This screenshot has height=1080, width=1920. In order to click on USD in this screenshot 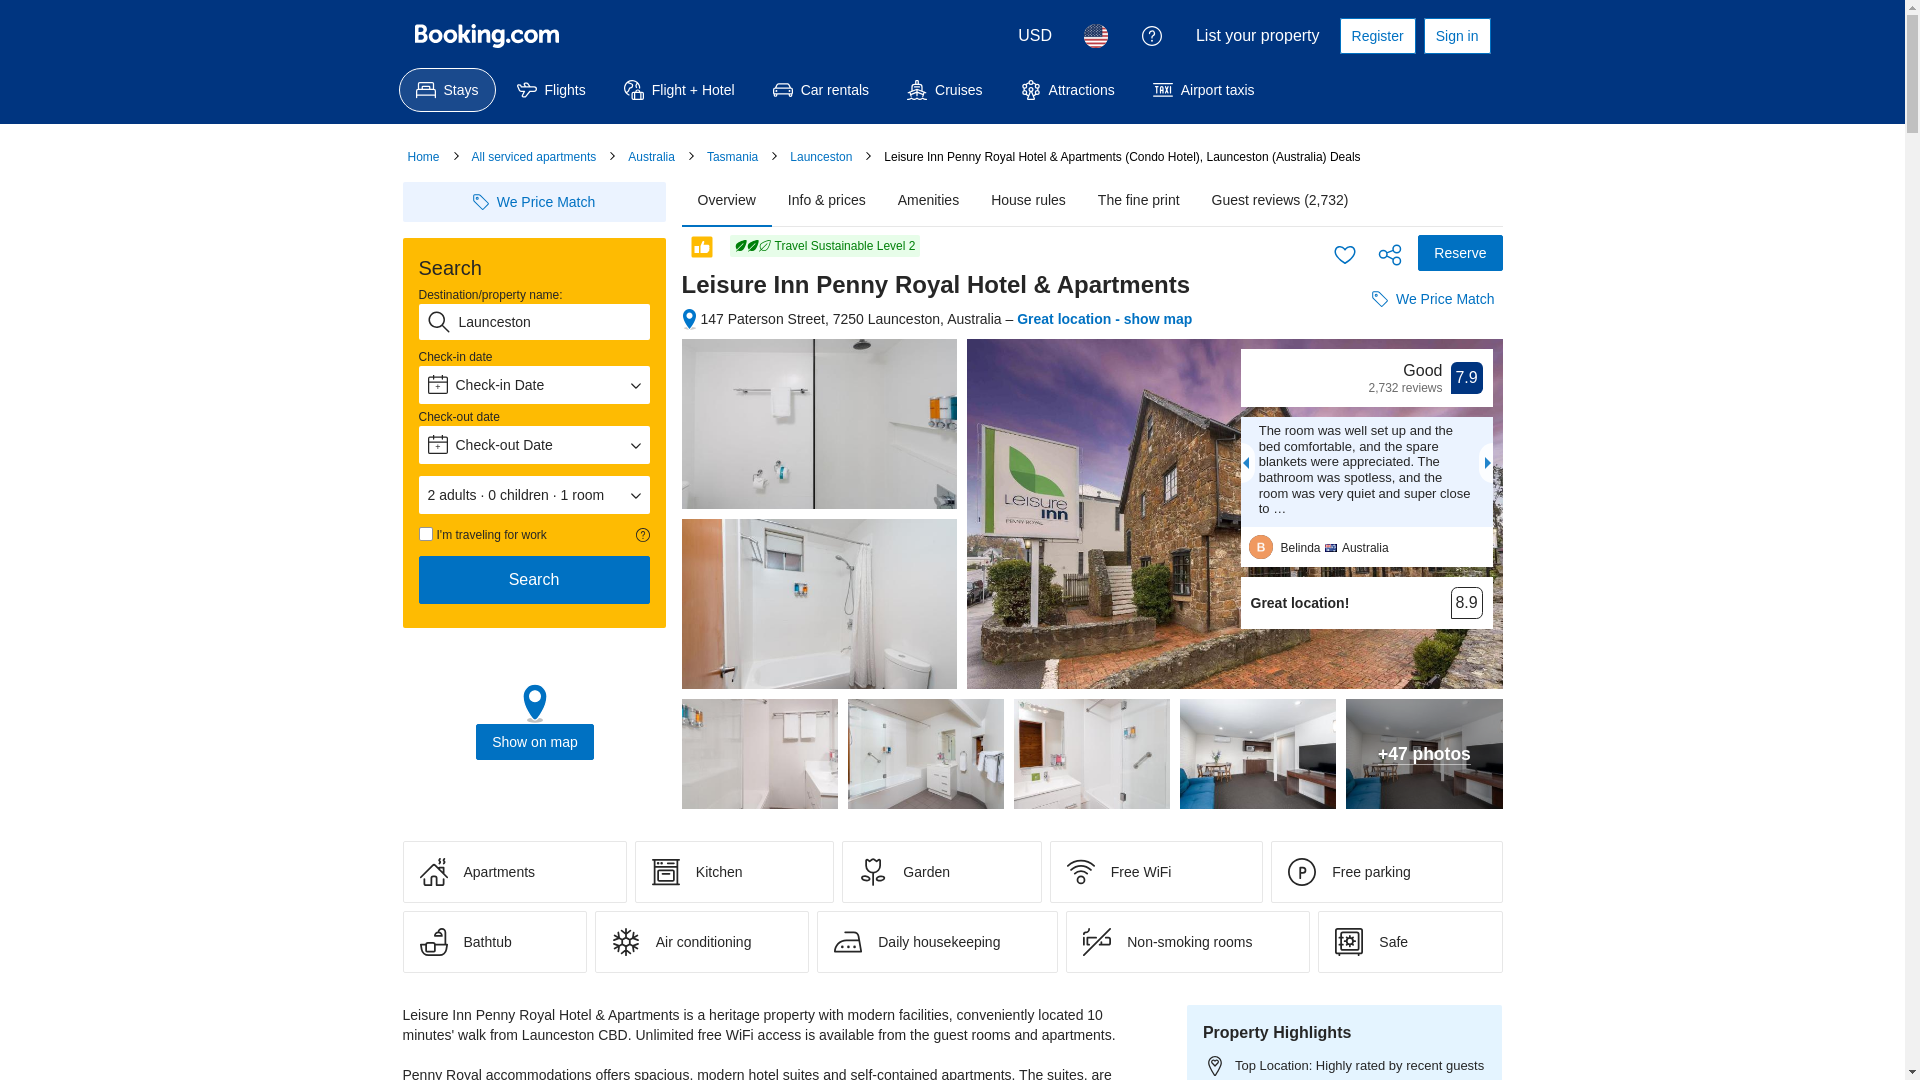, I will do `click(1035, 36)`.